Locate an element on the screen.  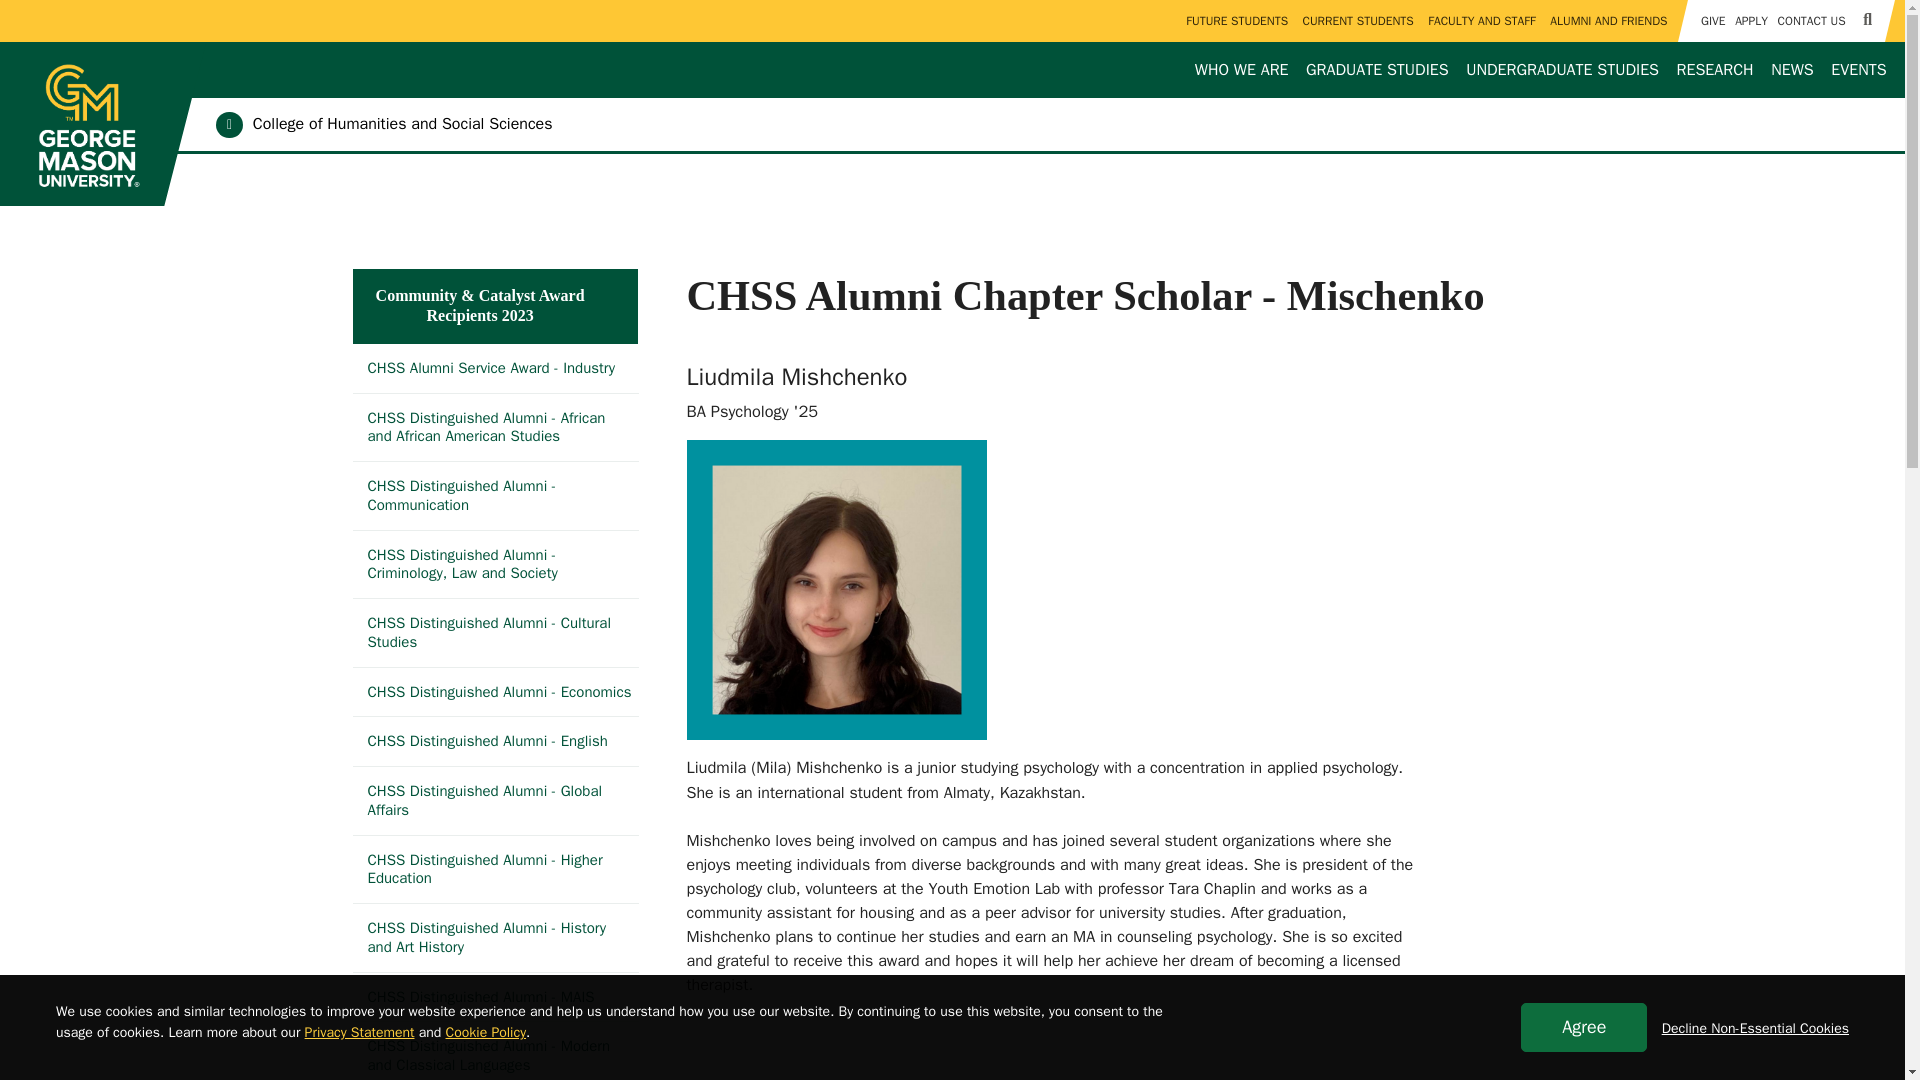
FACULTY AND STAFF is located at coordinates (1480, 21).